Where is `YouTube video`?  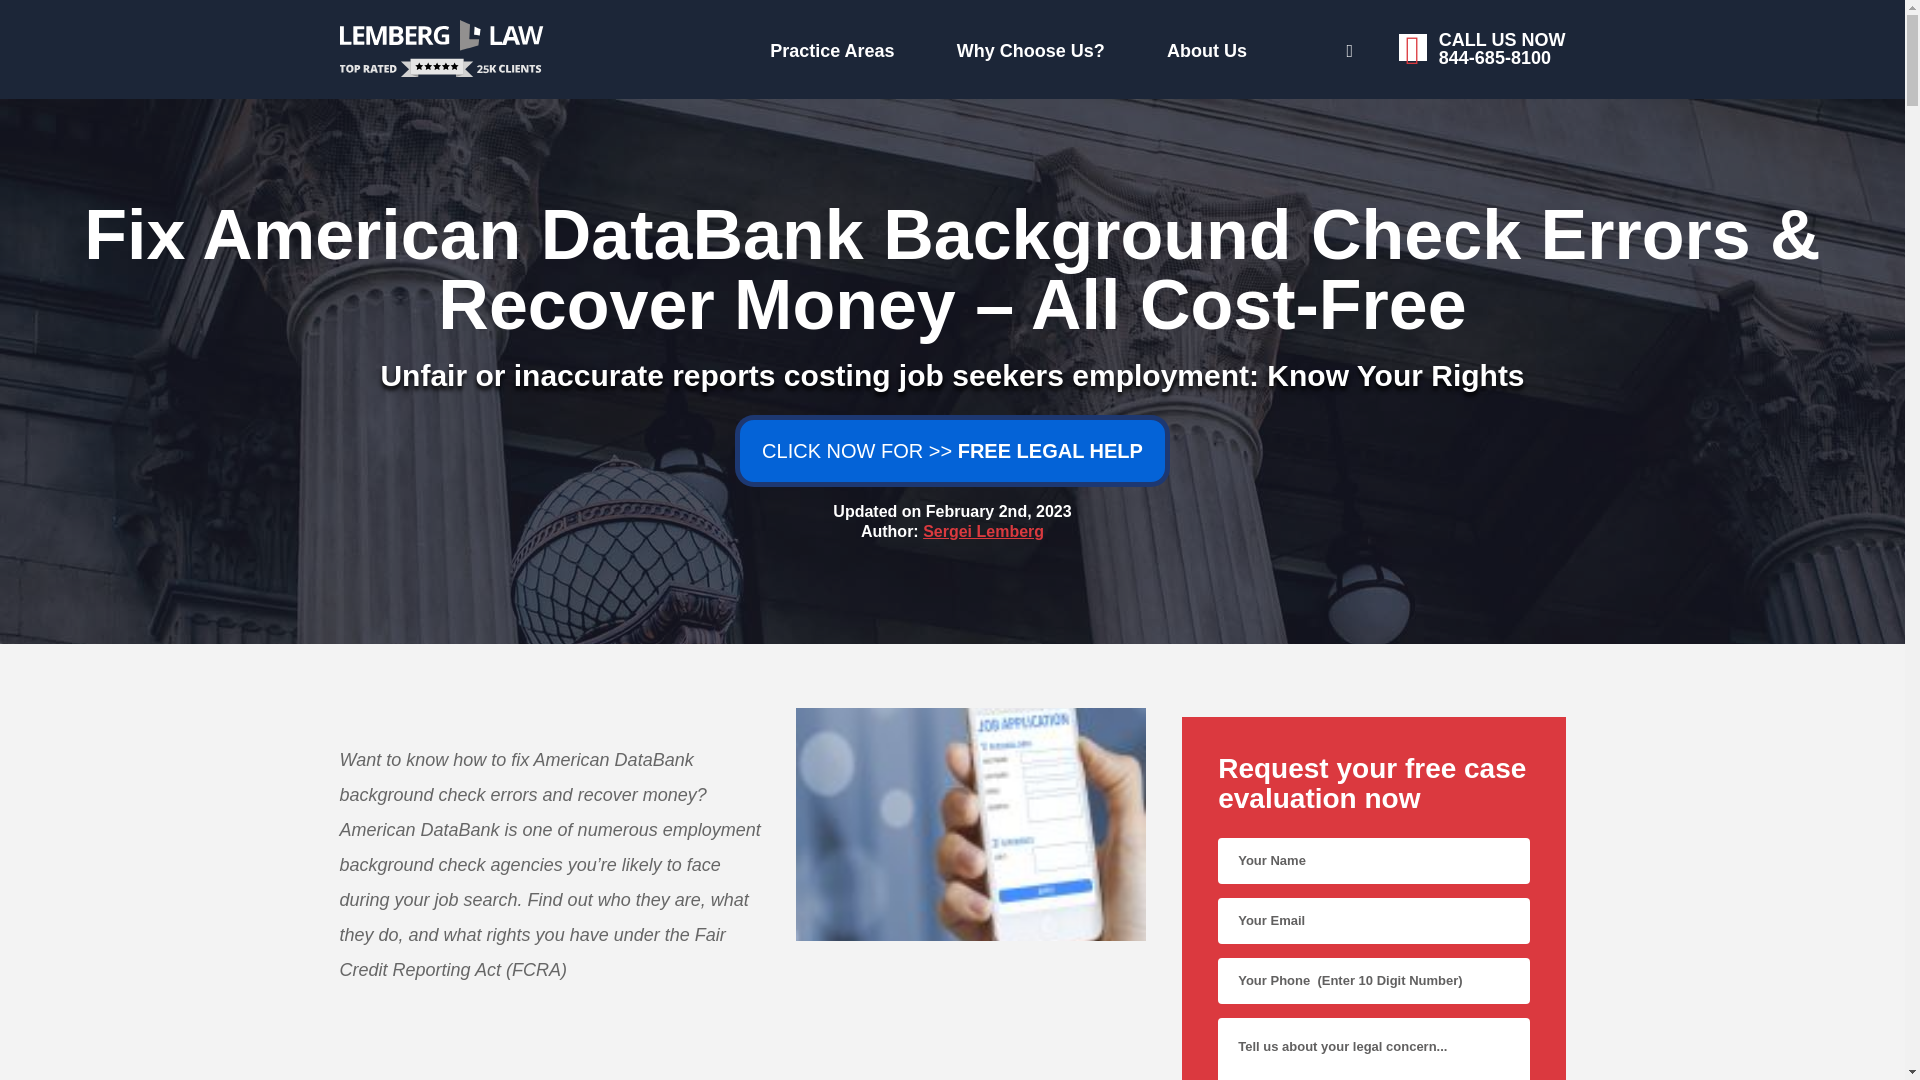
YouTube video is located at coordinates (742, 1069).